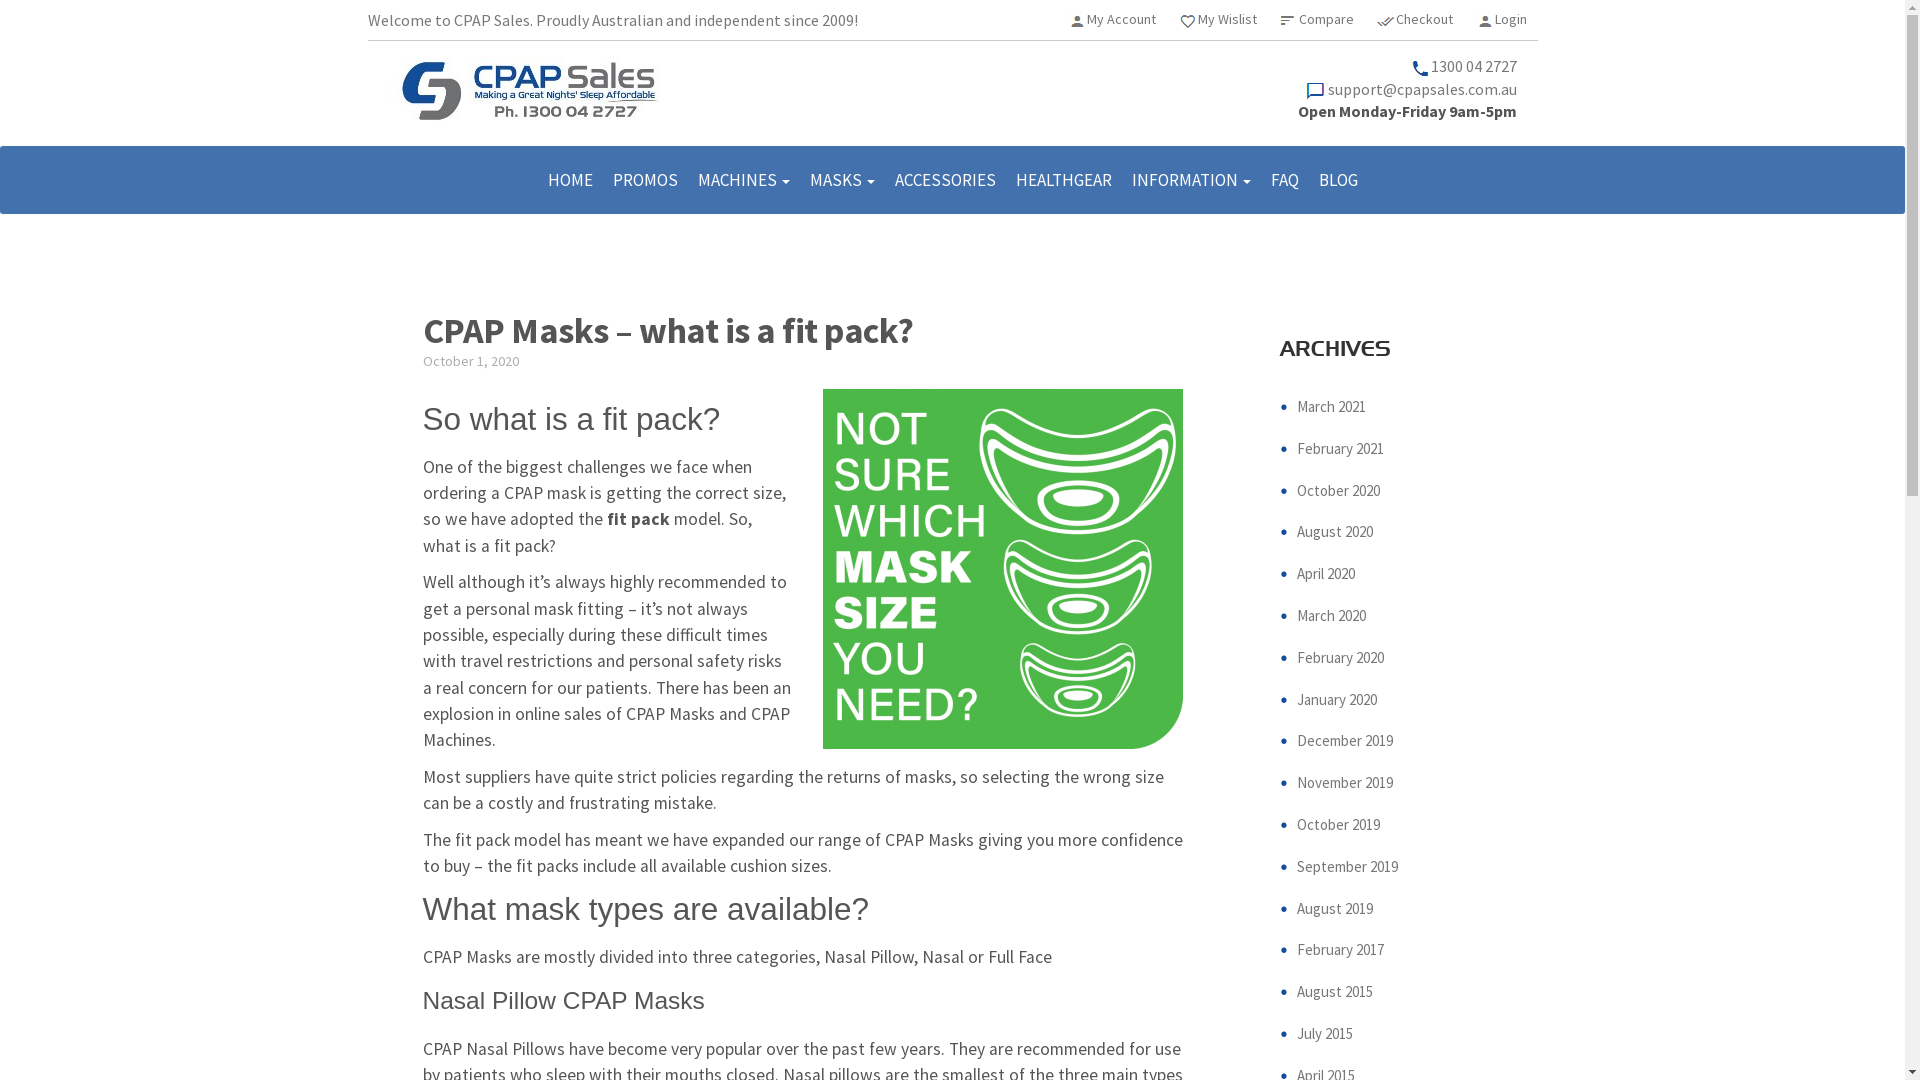  Describe the element at coordinates (1335, 532) in the screenshot. I see `August 2020` at that location.